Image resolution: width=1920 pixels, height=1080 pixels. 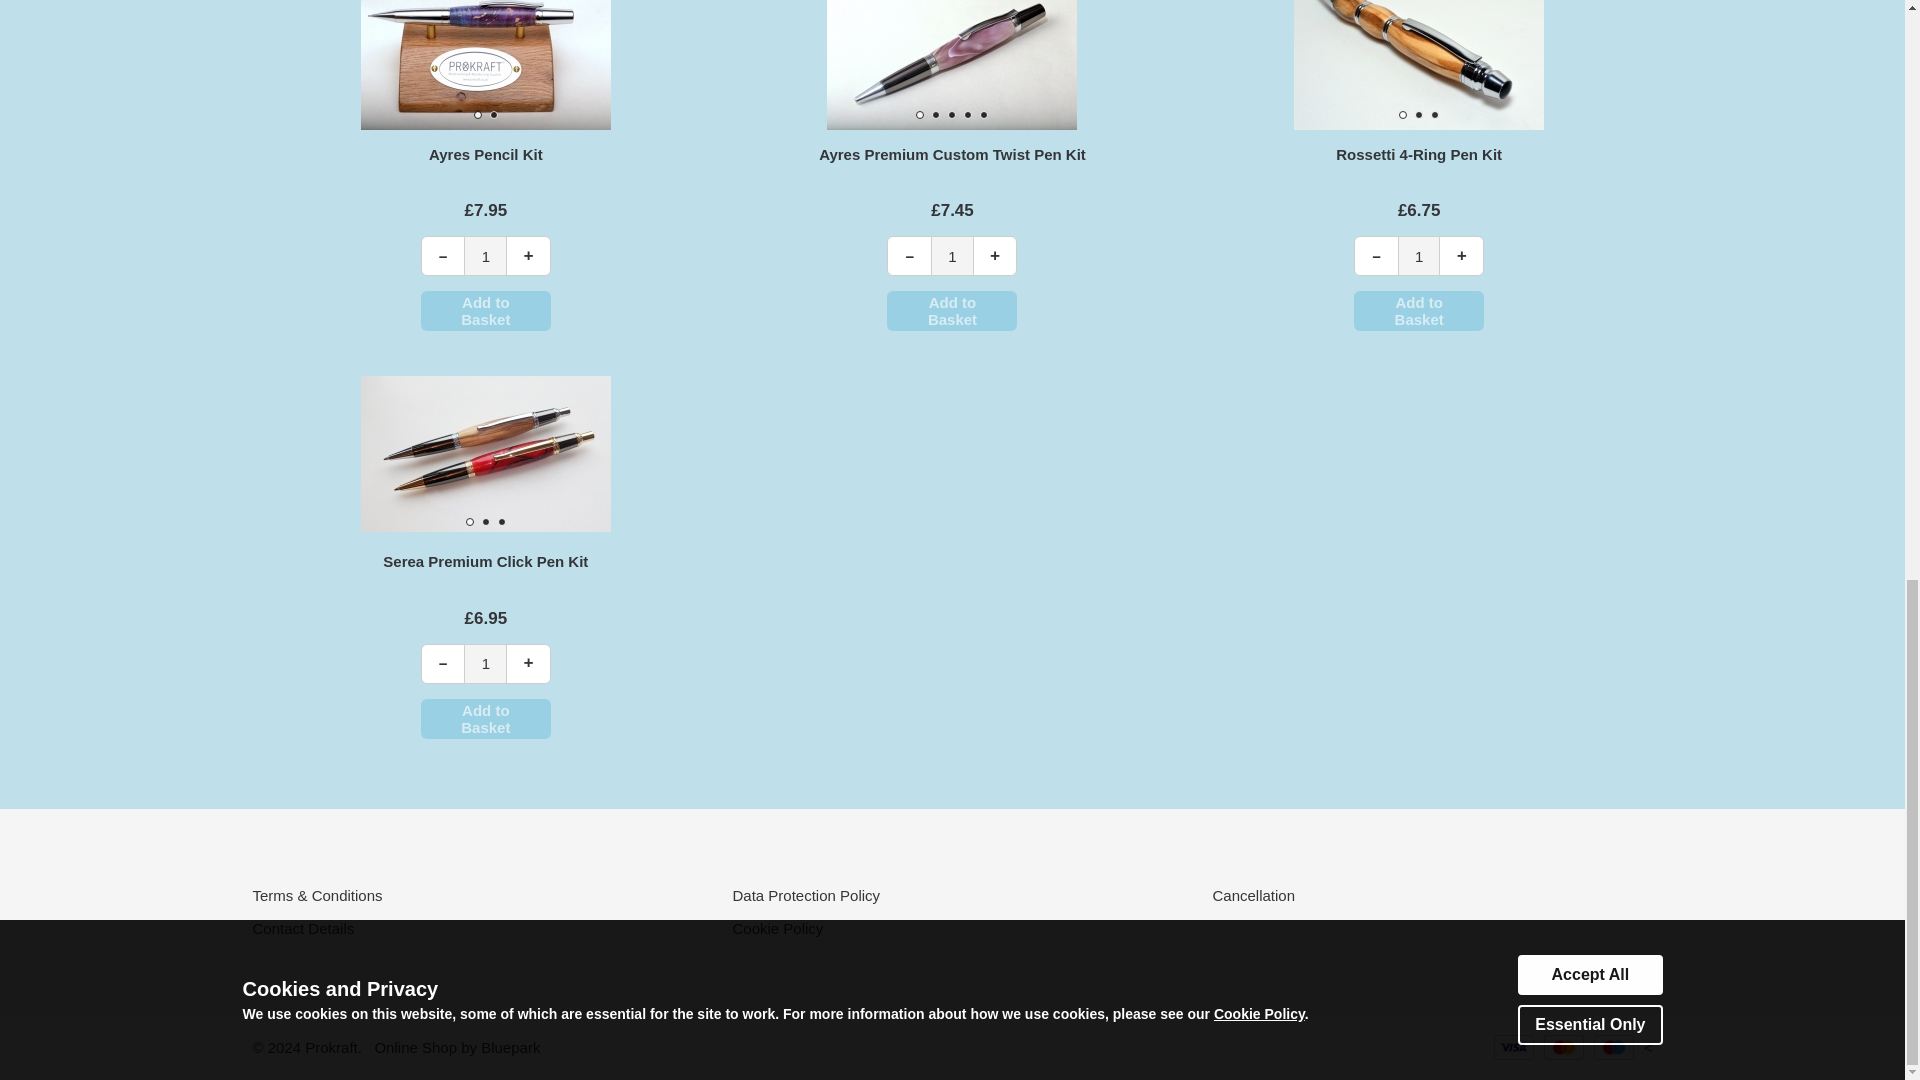 I want to click on 1, so click(x=1419, y=256).